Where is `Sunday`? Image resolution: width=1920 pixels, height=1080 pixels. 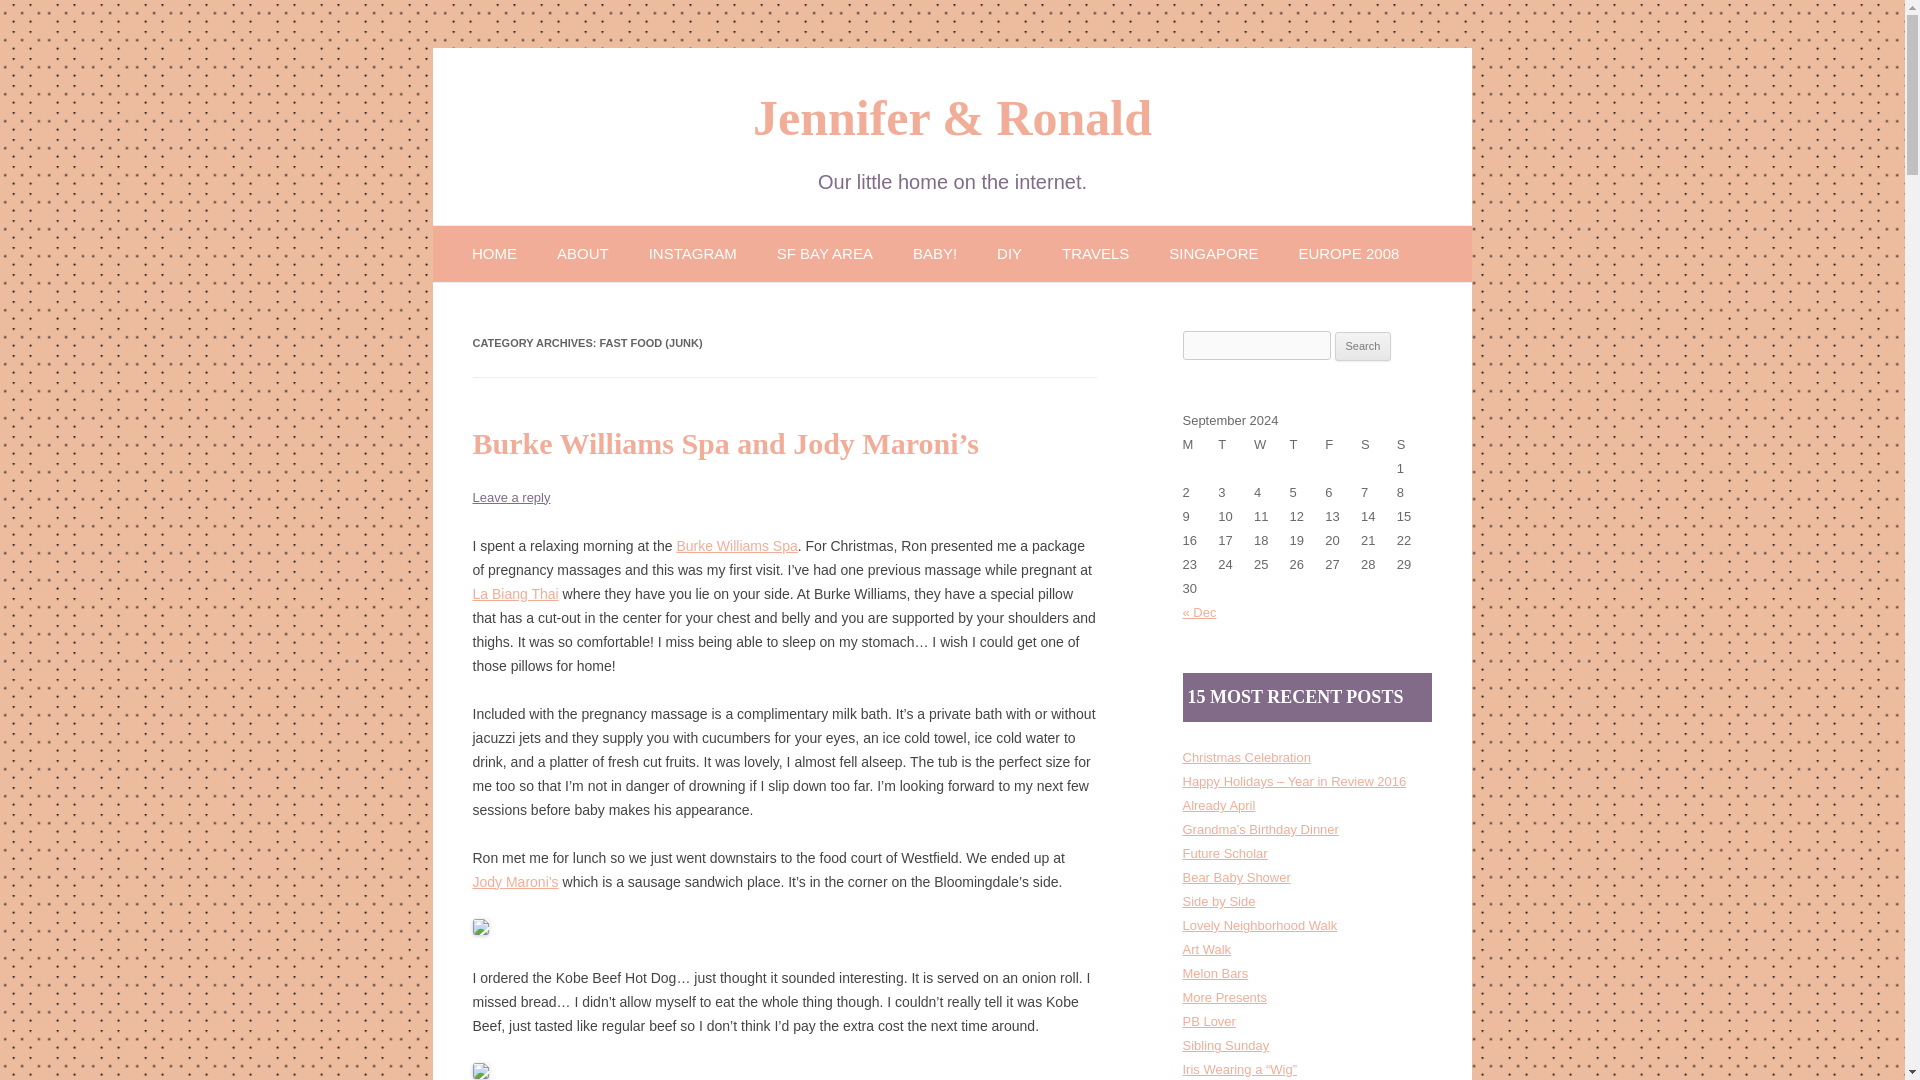 Sunday is located at coordinates (1414, 444).